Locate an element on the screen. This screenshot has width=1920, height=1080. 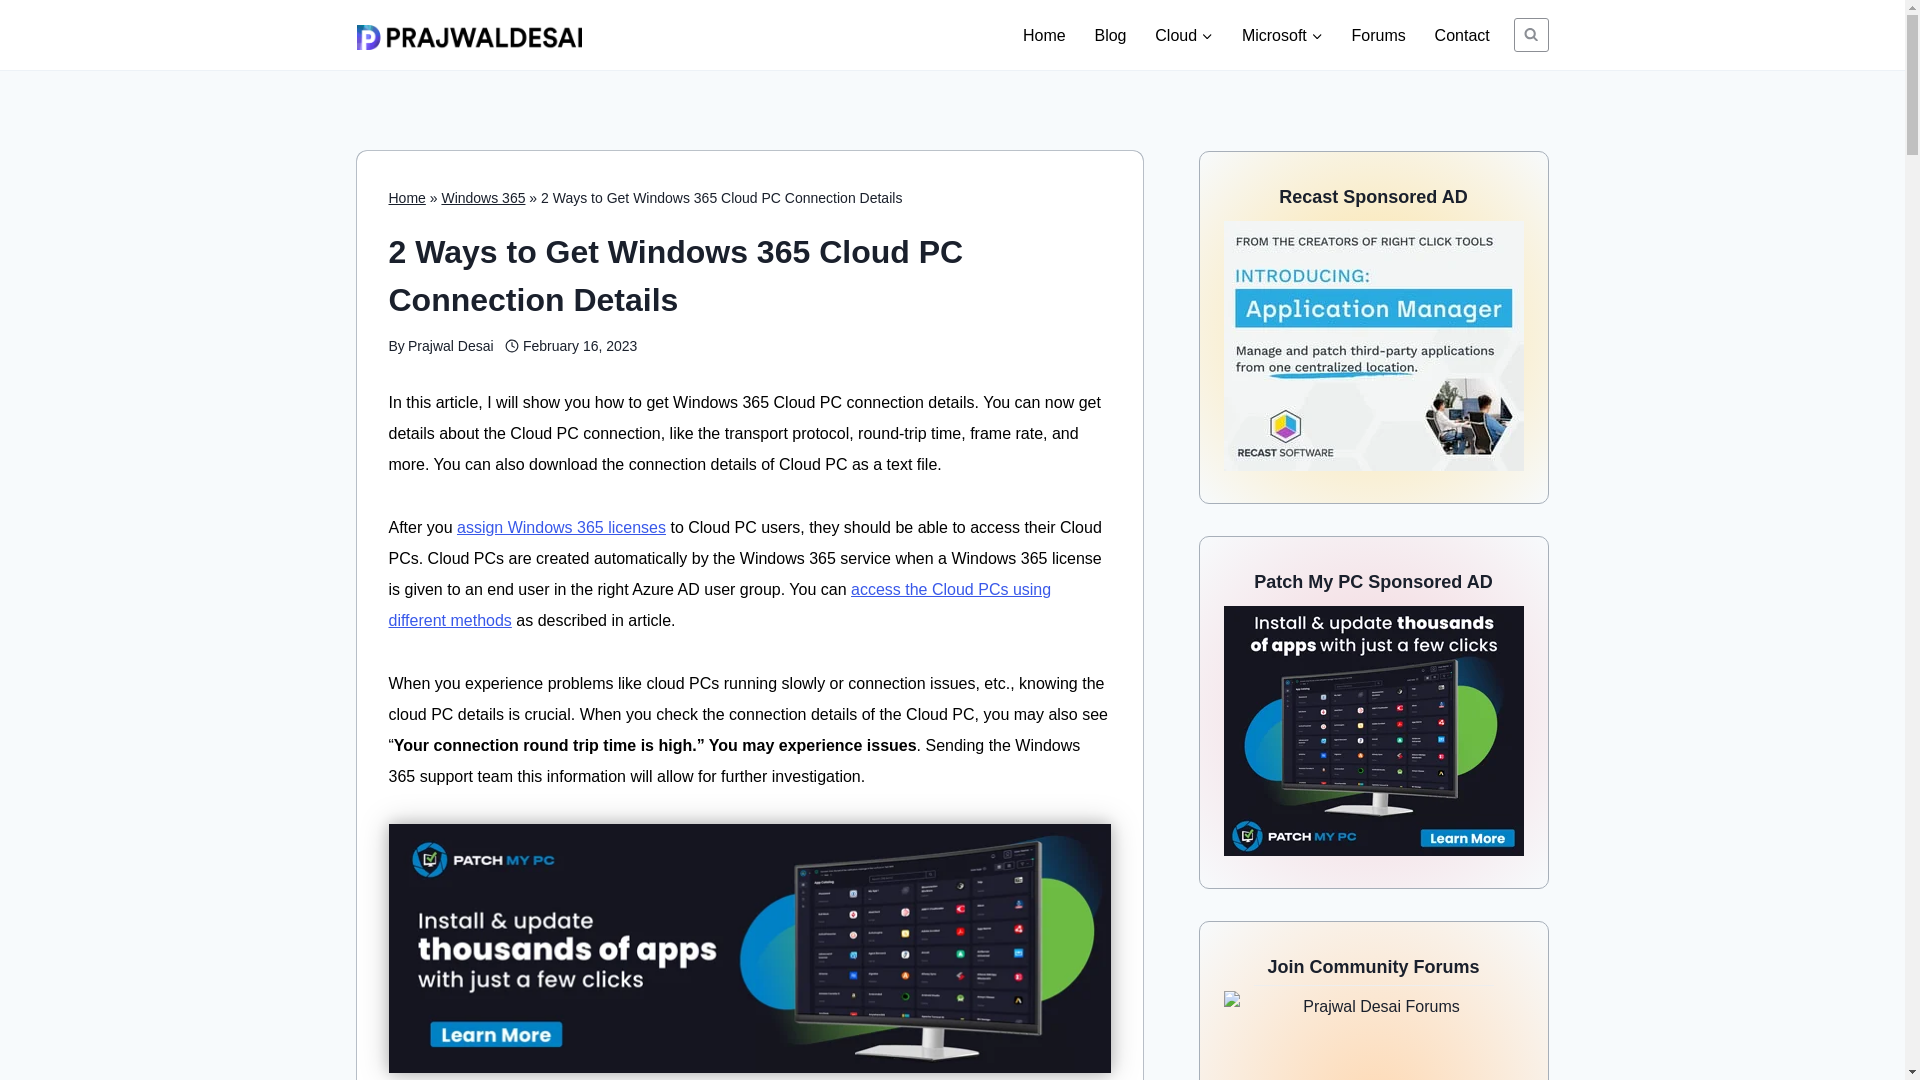
access the Cloud PCs using different methods is located at coordinates (718, 604).